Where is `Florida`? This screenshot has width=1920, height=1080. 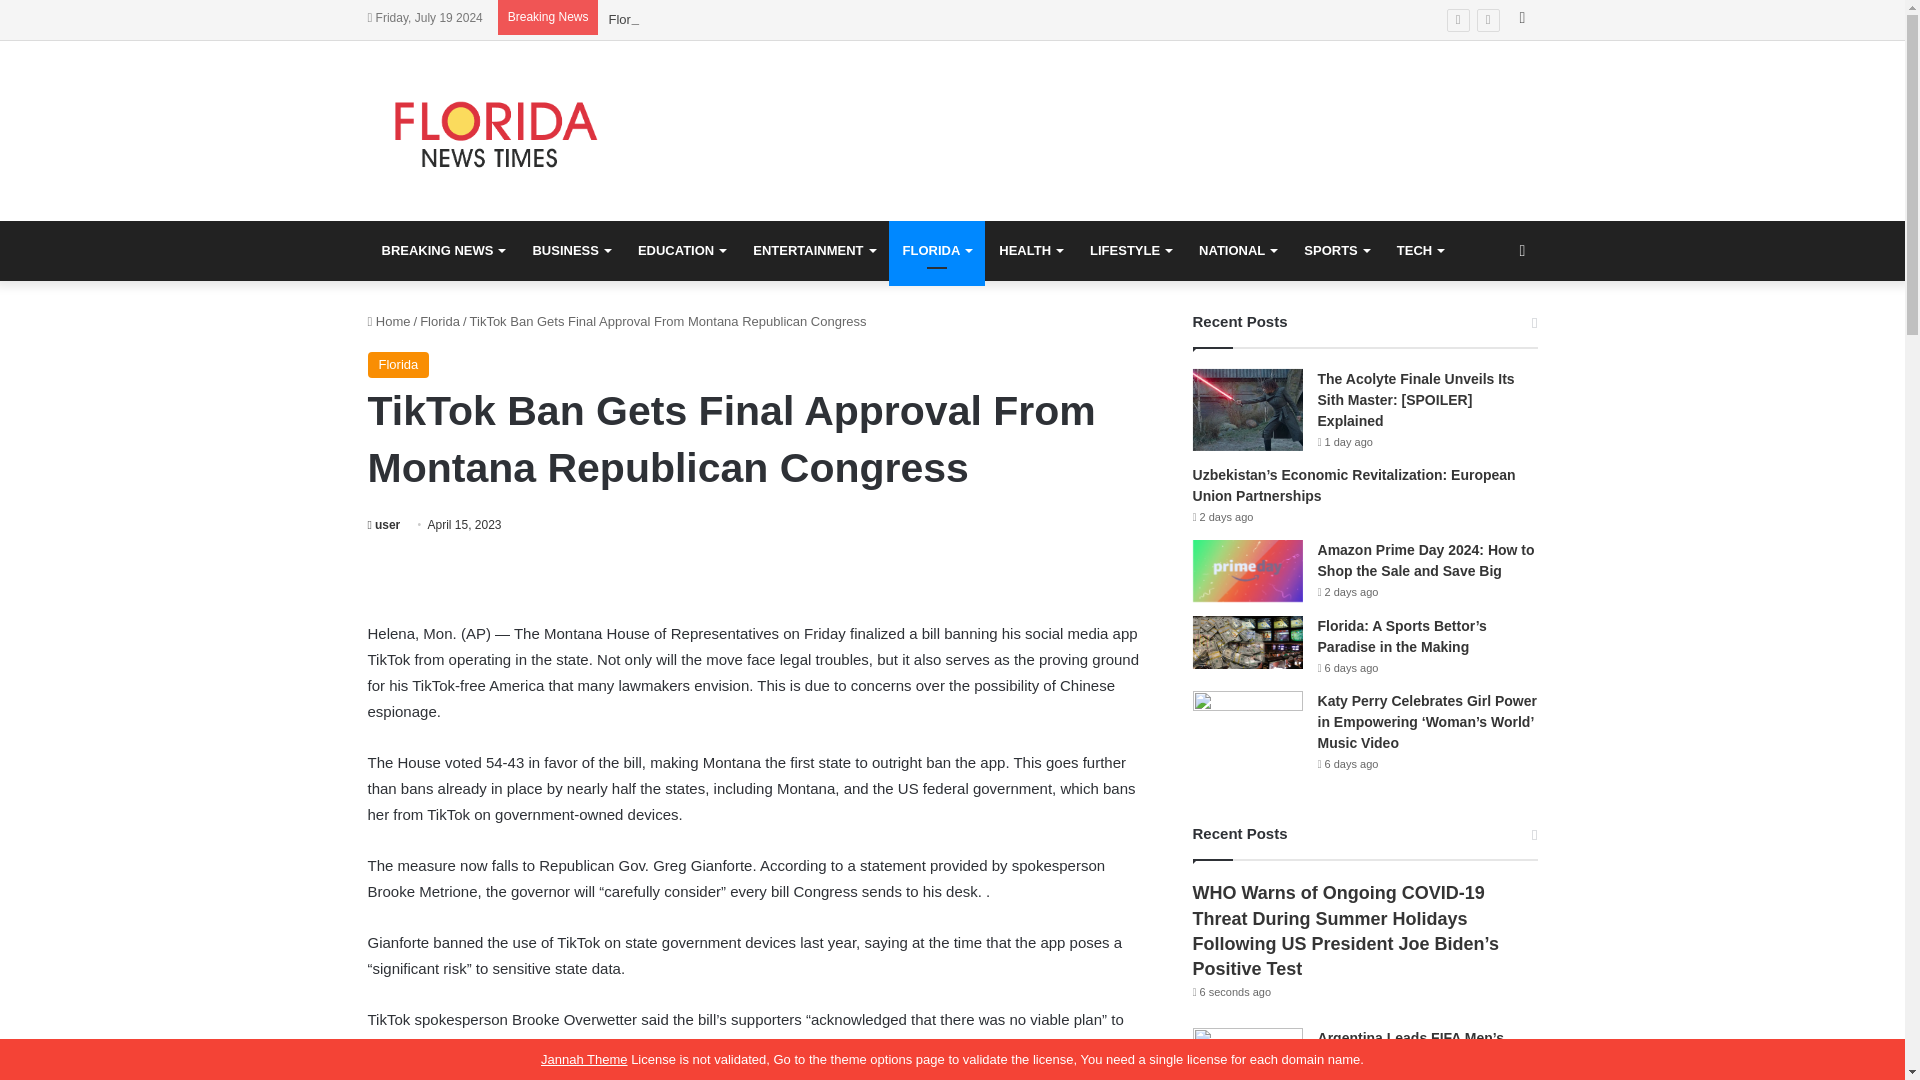
Florida is located at coordinates (440, 322).